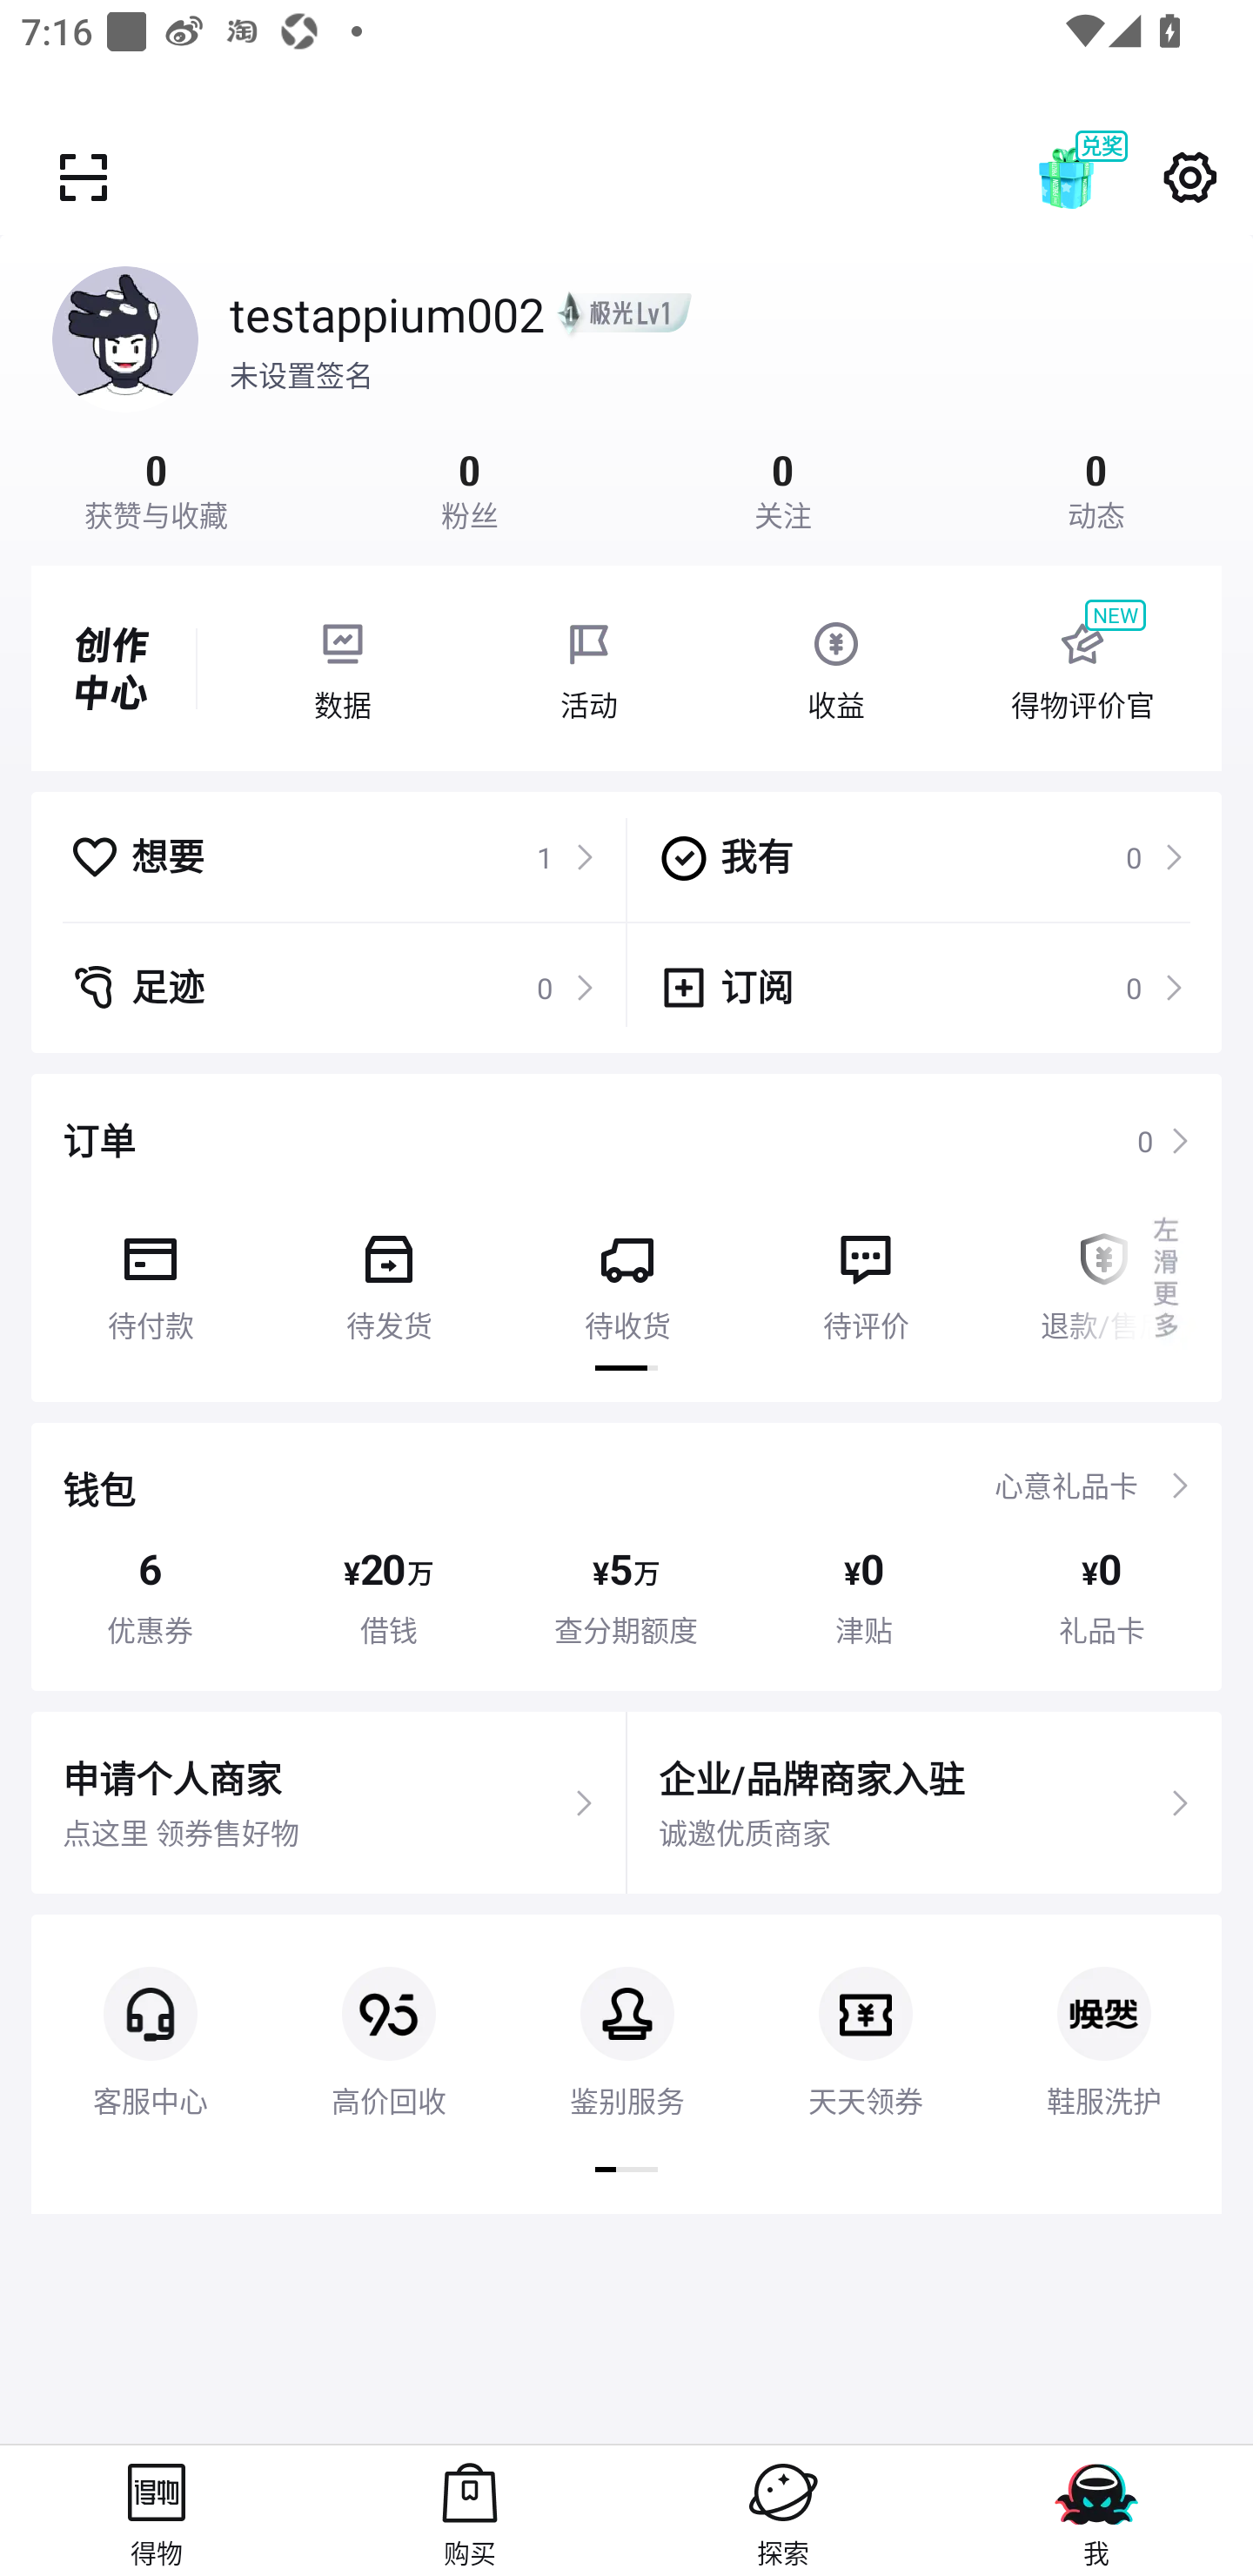 The height and width of the screenshot is (2576, 1253). I want to click on 待评价, so click(865, 1276).